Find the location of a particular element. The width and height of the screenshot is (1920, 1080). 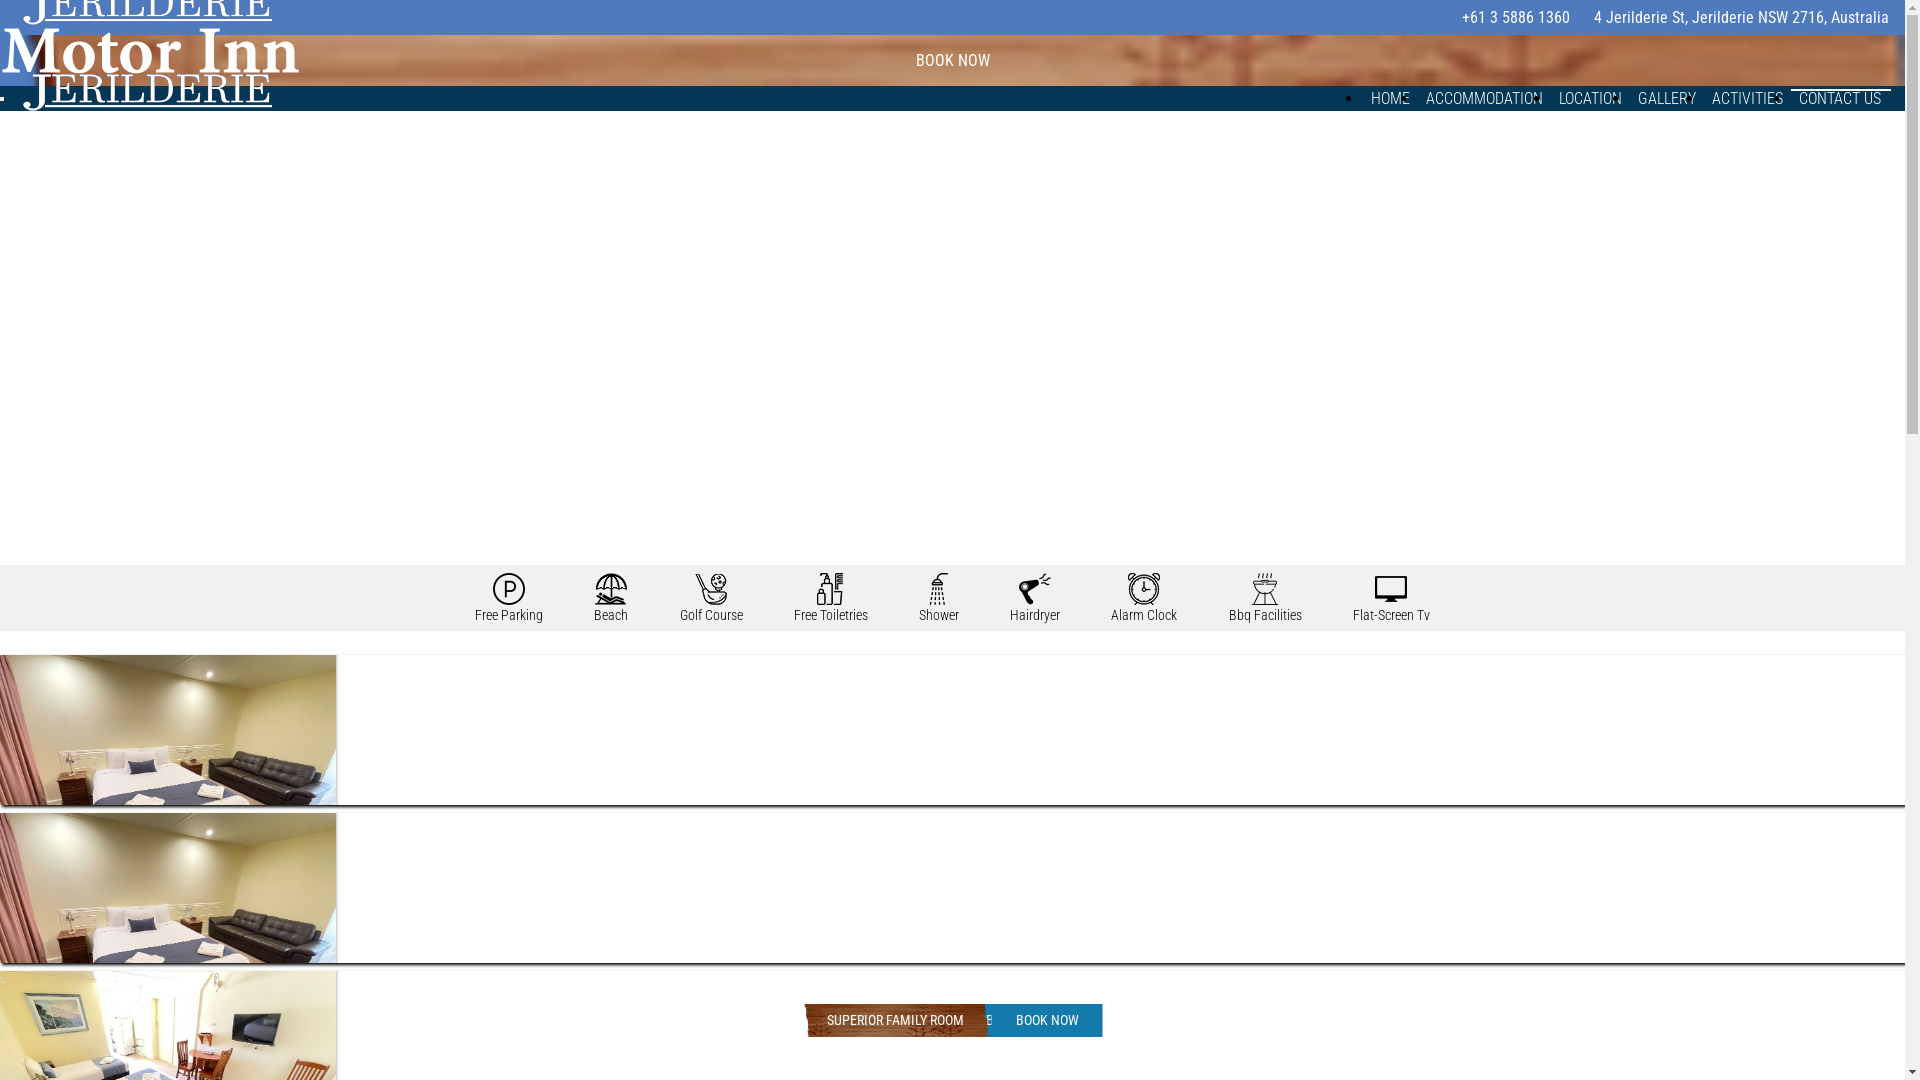

 4 Jerilderie St, Jerilderie NSW 2716, Australia is located at coordinates (1740, 18).